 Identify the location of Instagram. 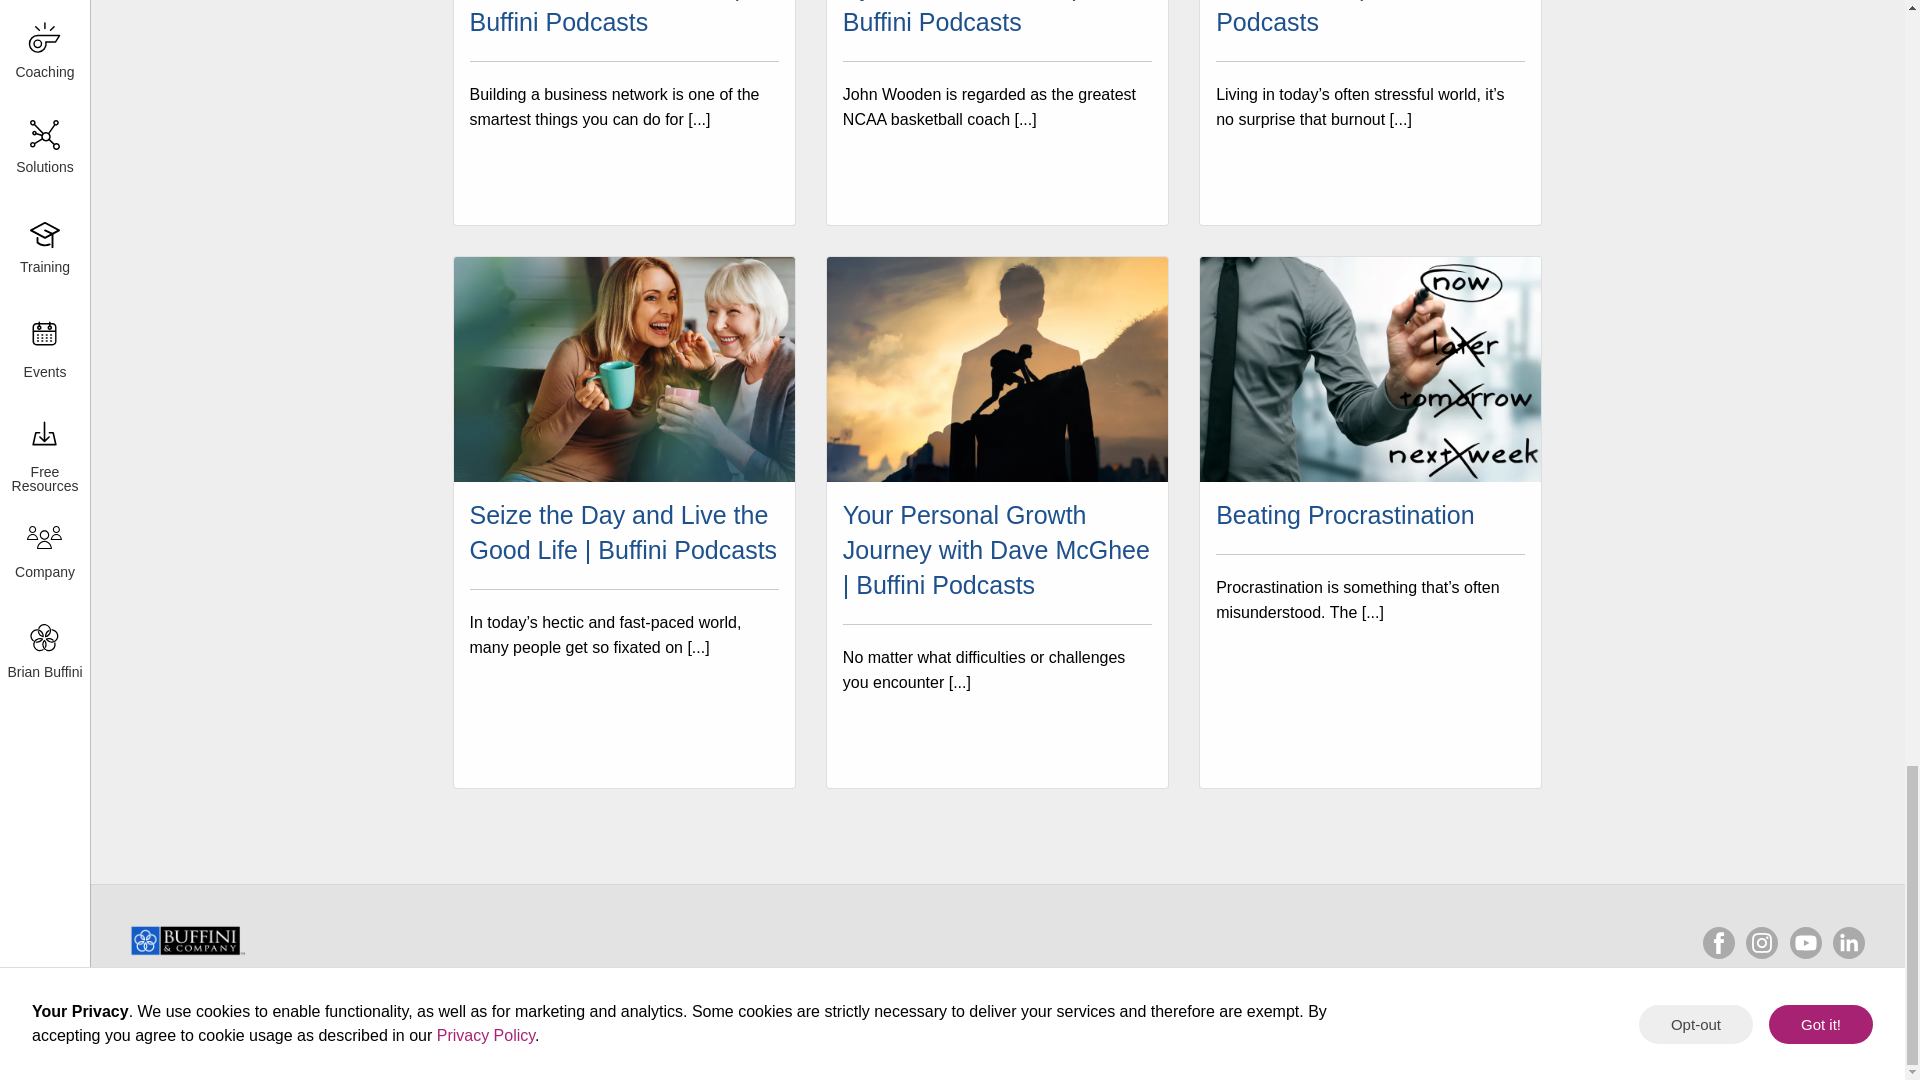
(1761, 942).